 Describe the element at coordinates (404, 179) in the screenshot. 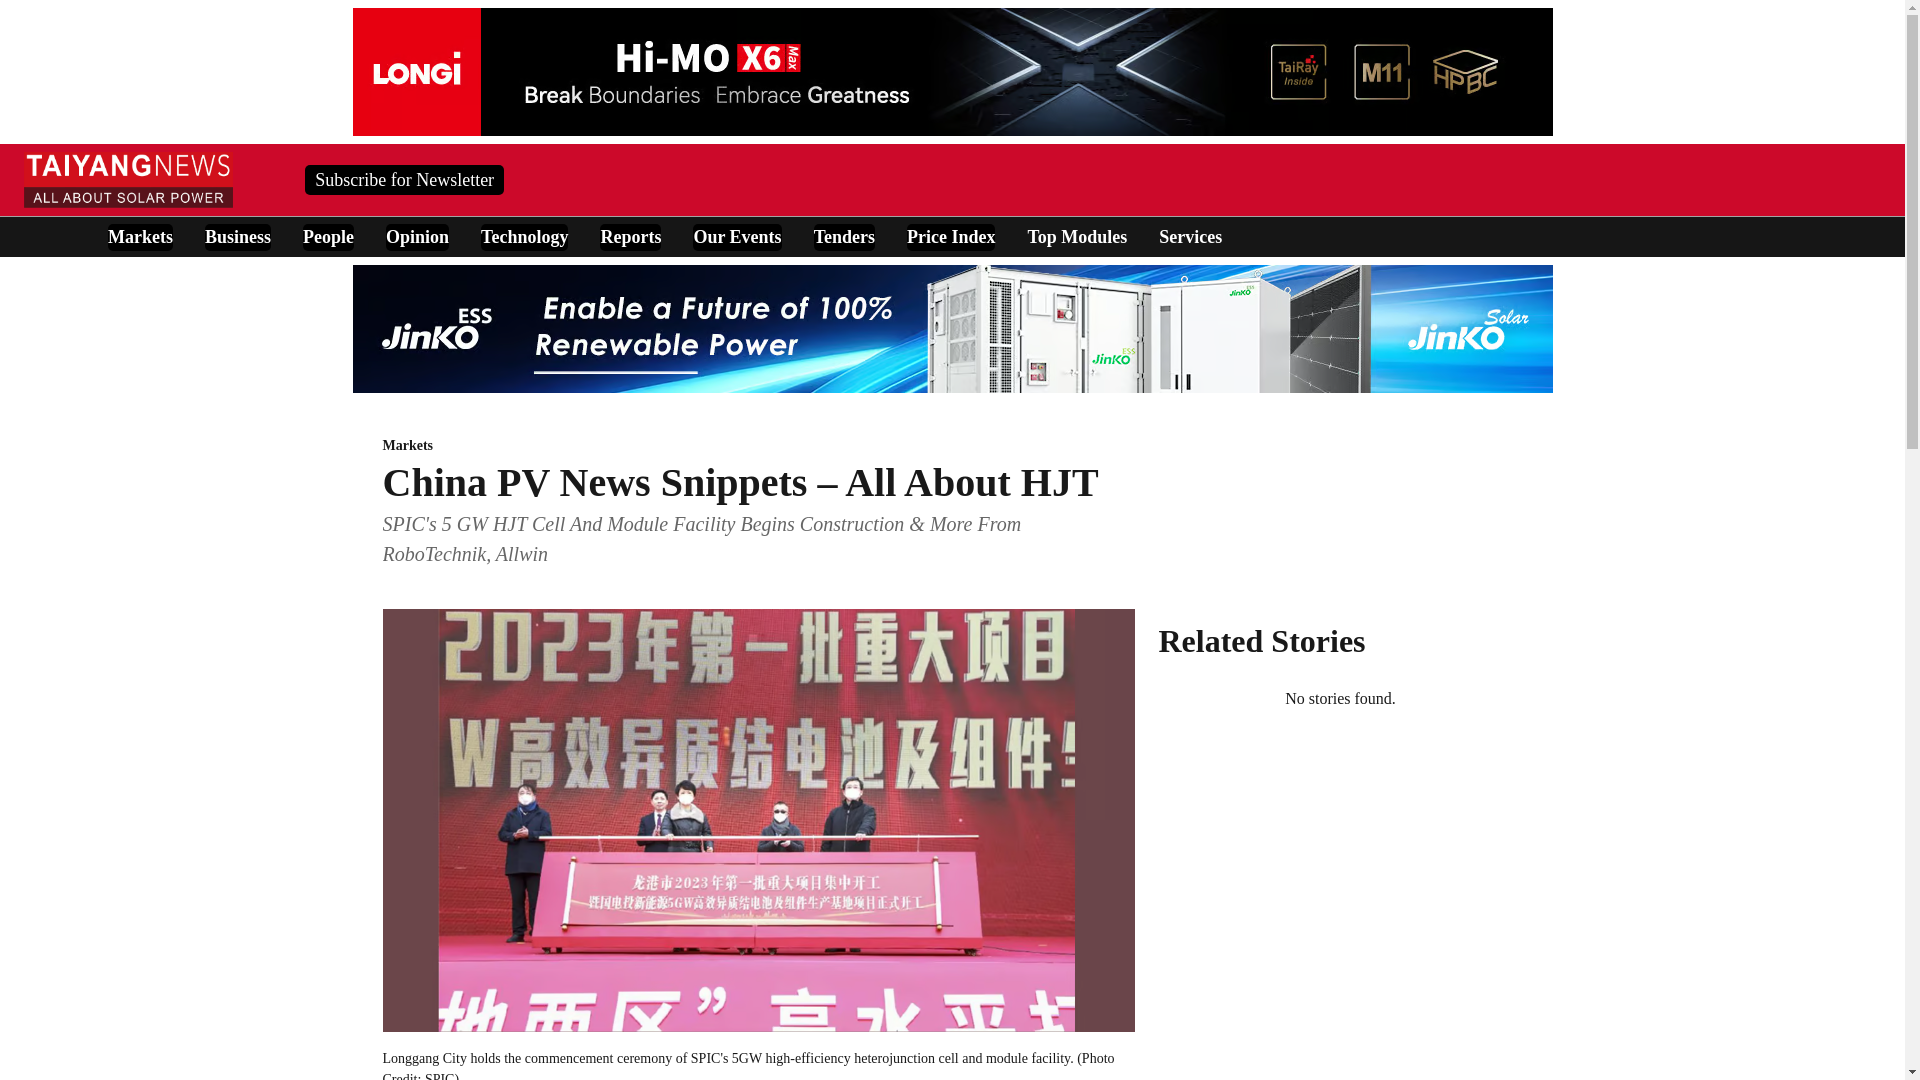

I see `Subscribe for Newsletter` at that location.